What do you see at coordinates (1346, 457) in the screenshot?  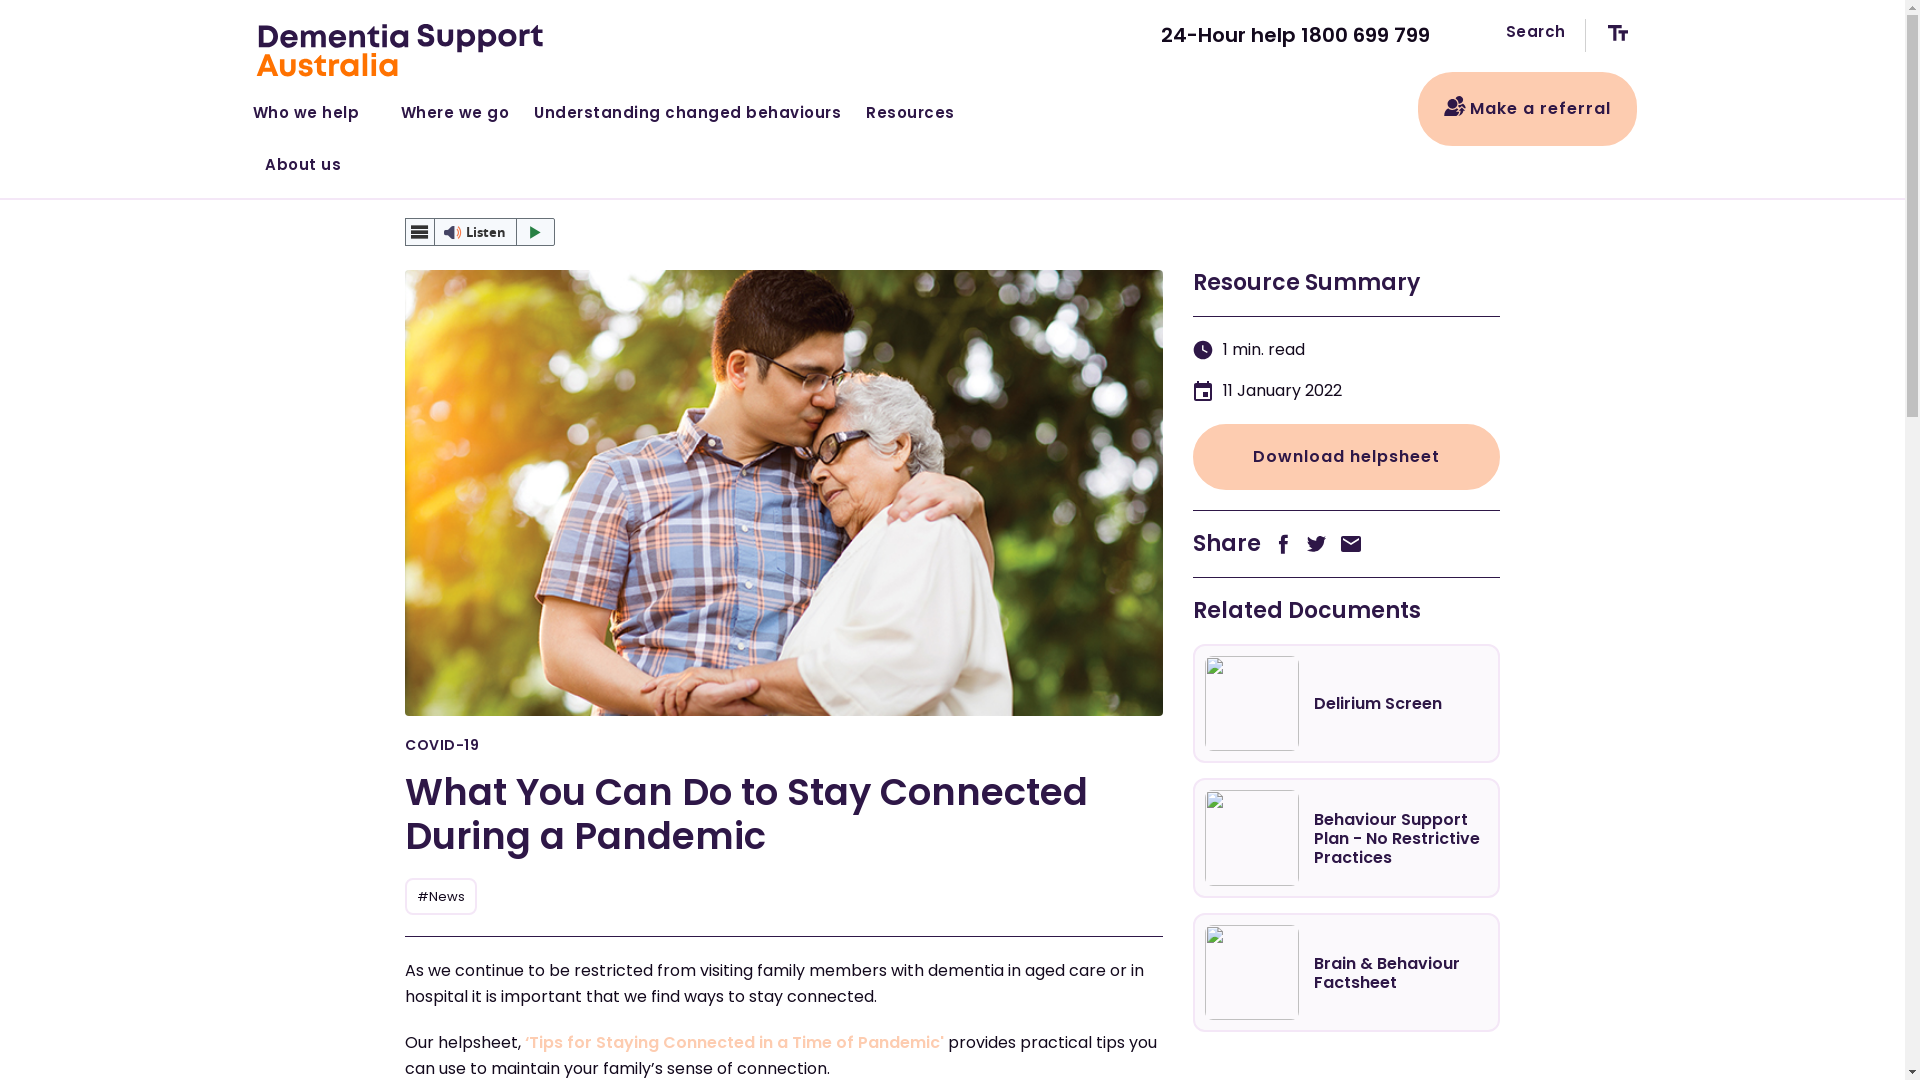 I see `Download helpsheet` at bounding box center [1346, 457].